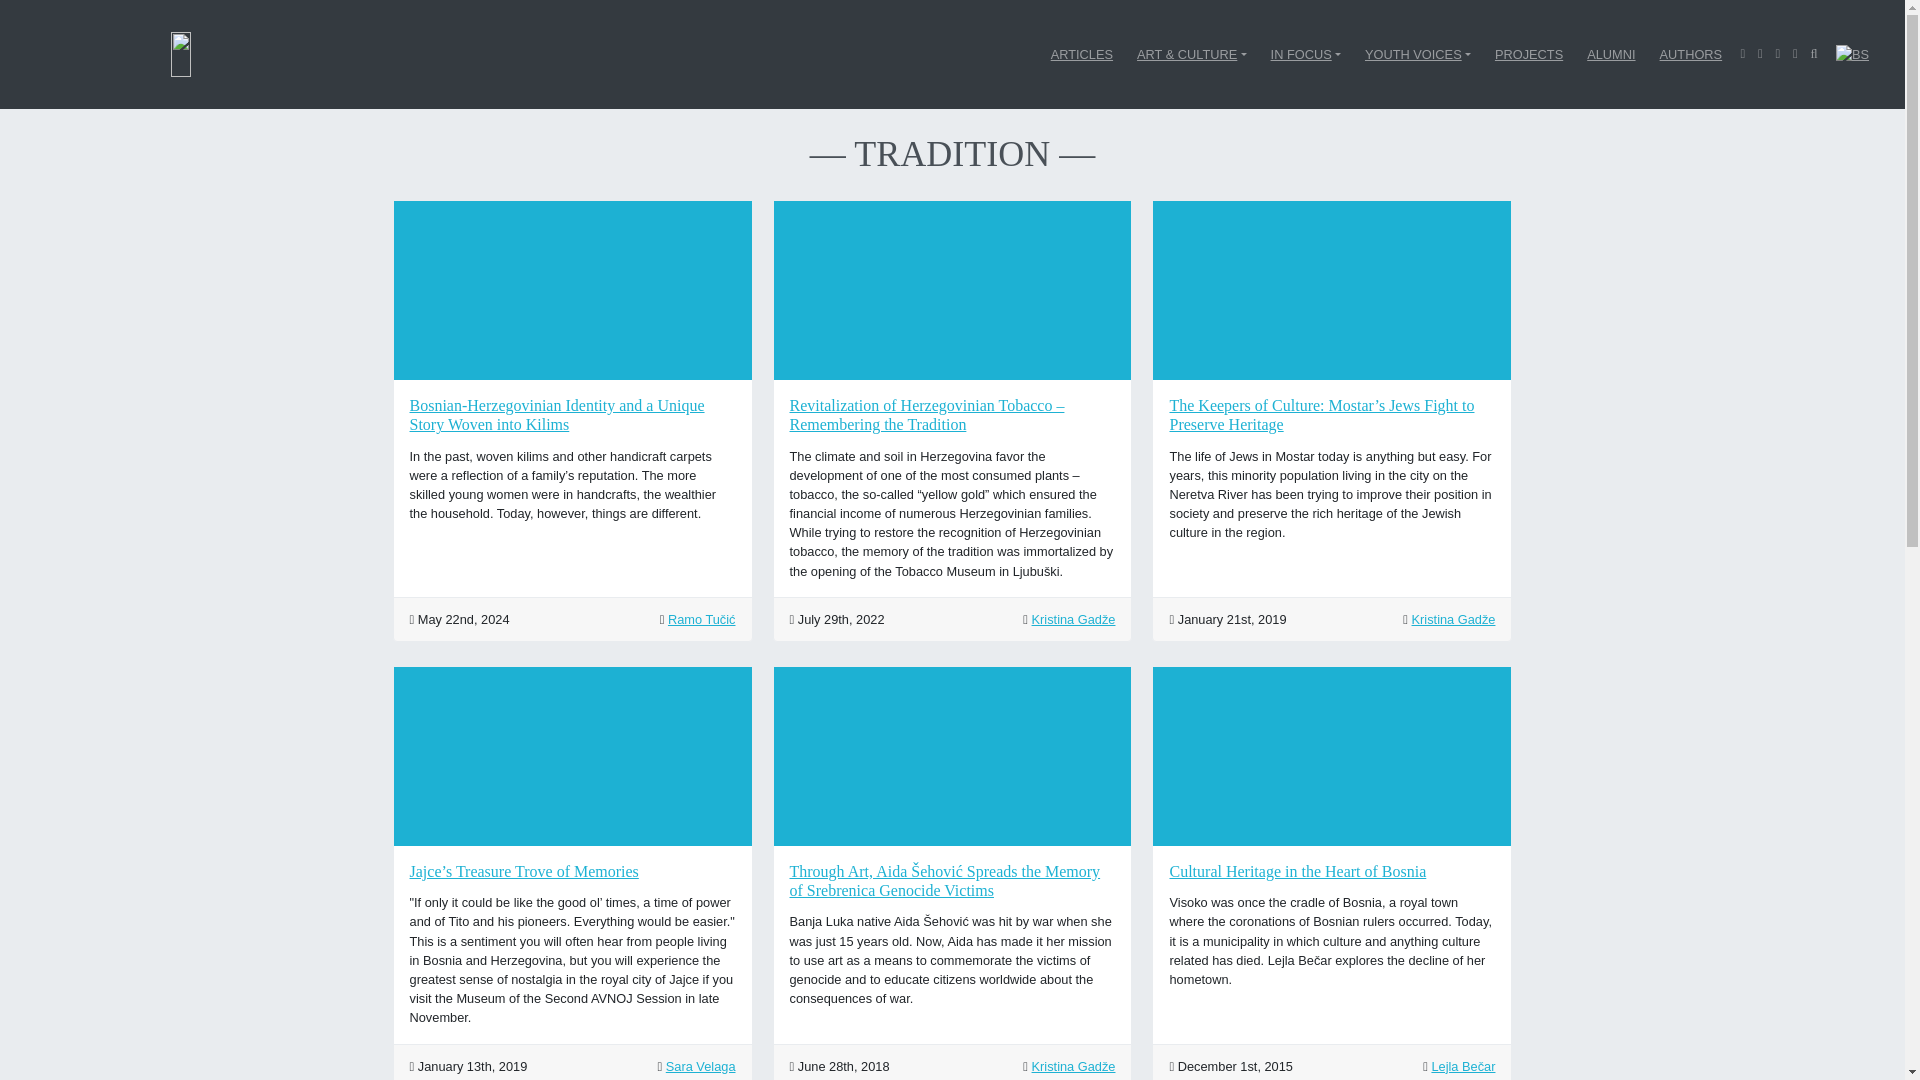 The height and width of the screenshot is (1080, 1920). Describe the element at coordinates (1691, 54) in the screenshot. I see `AUTHORS` at that location.